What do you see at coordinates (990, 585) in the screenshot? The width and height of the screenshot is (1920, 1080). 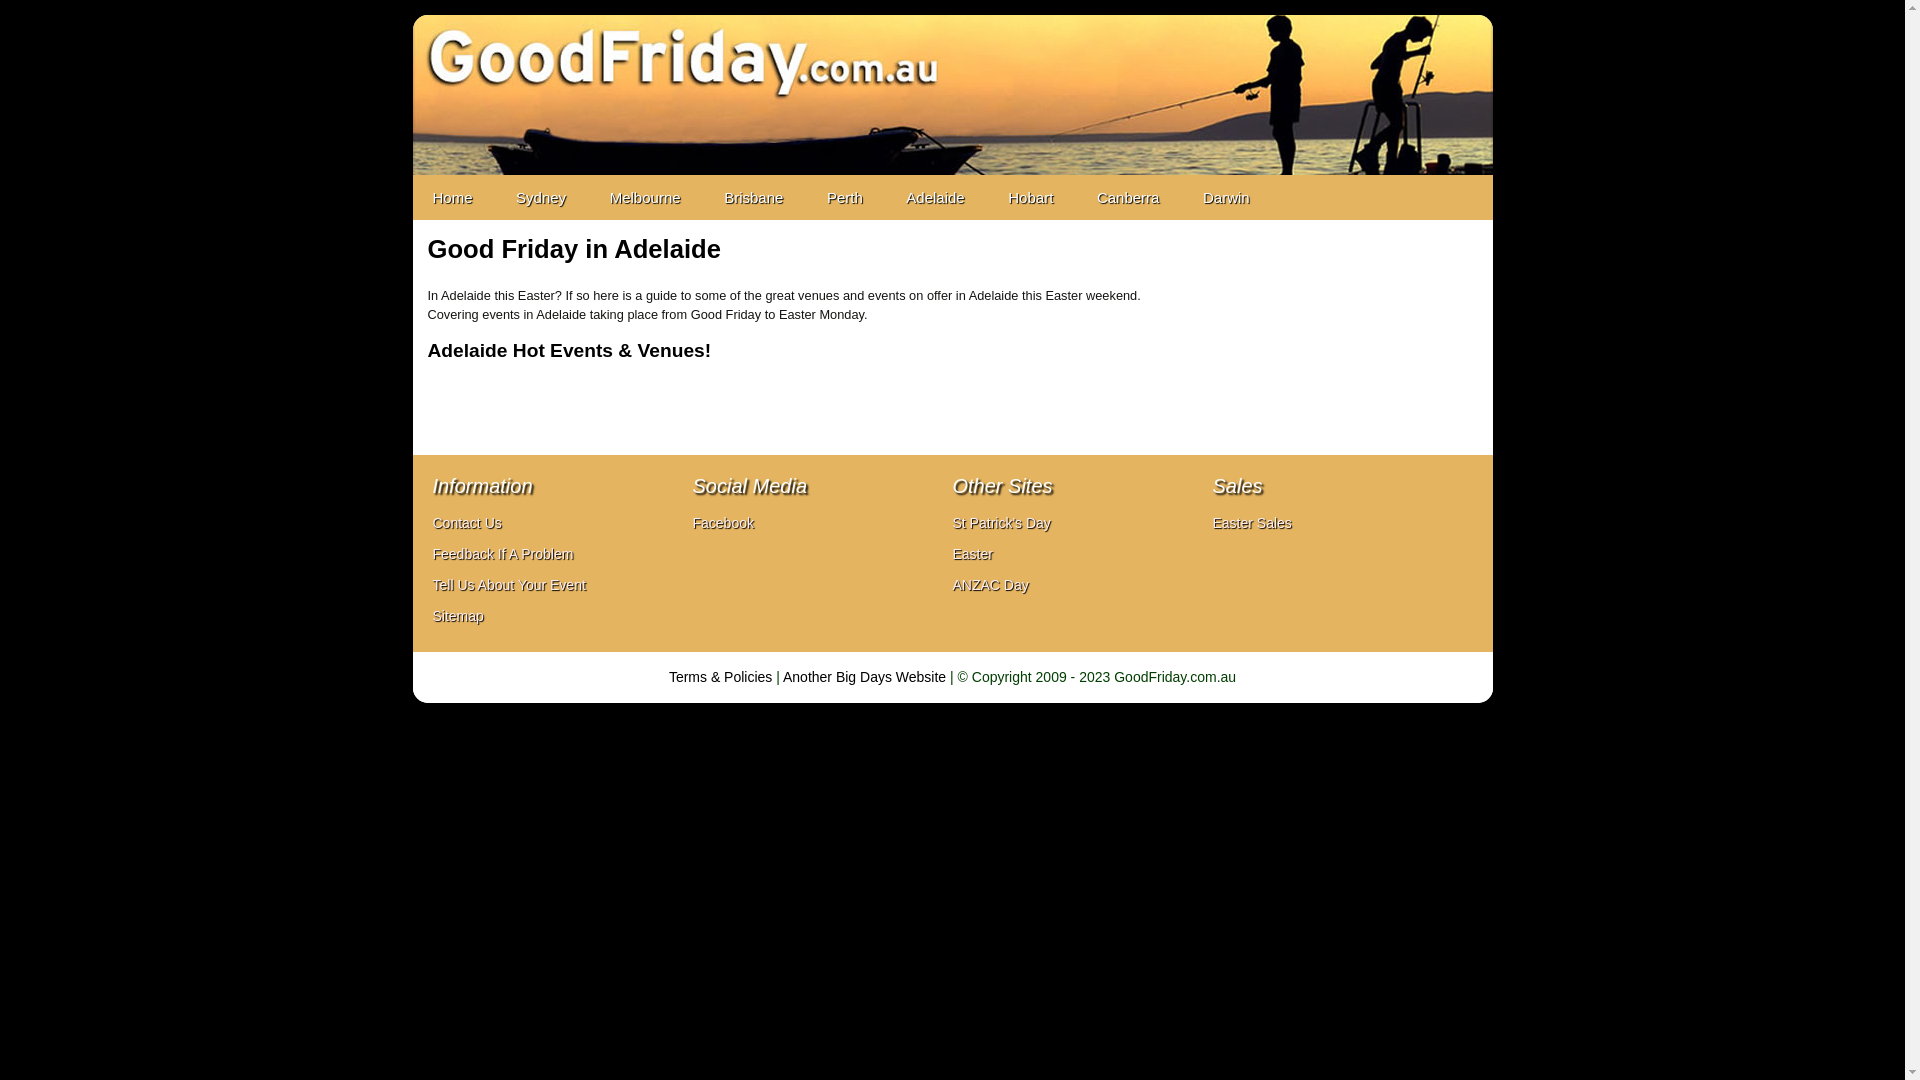 I see `ANZAC Day` at bounding box center [990, 585].